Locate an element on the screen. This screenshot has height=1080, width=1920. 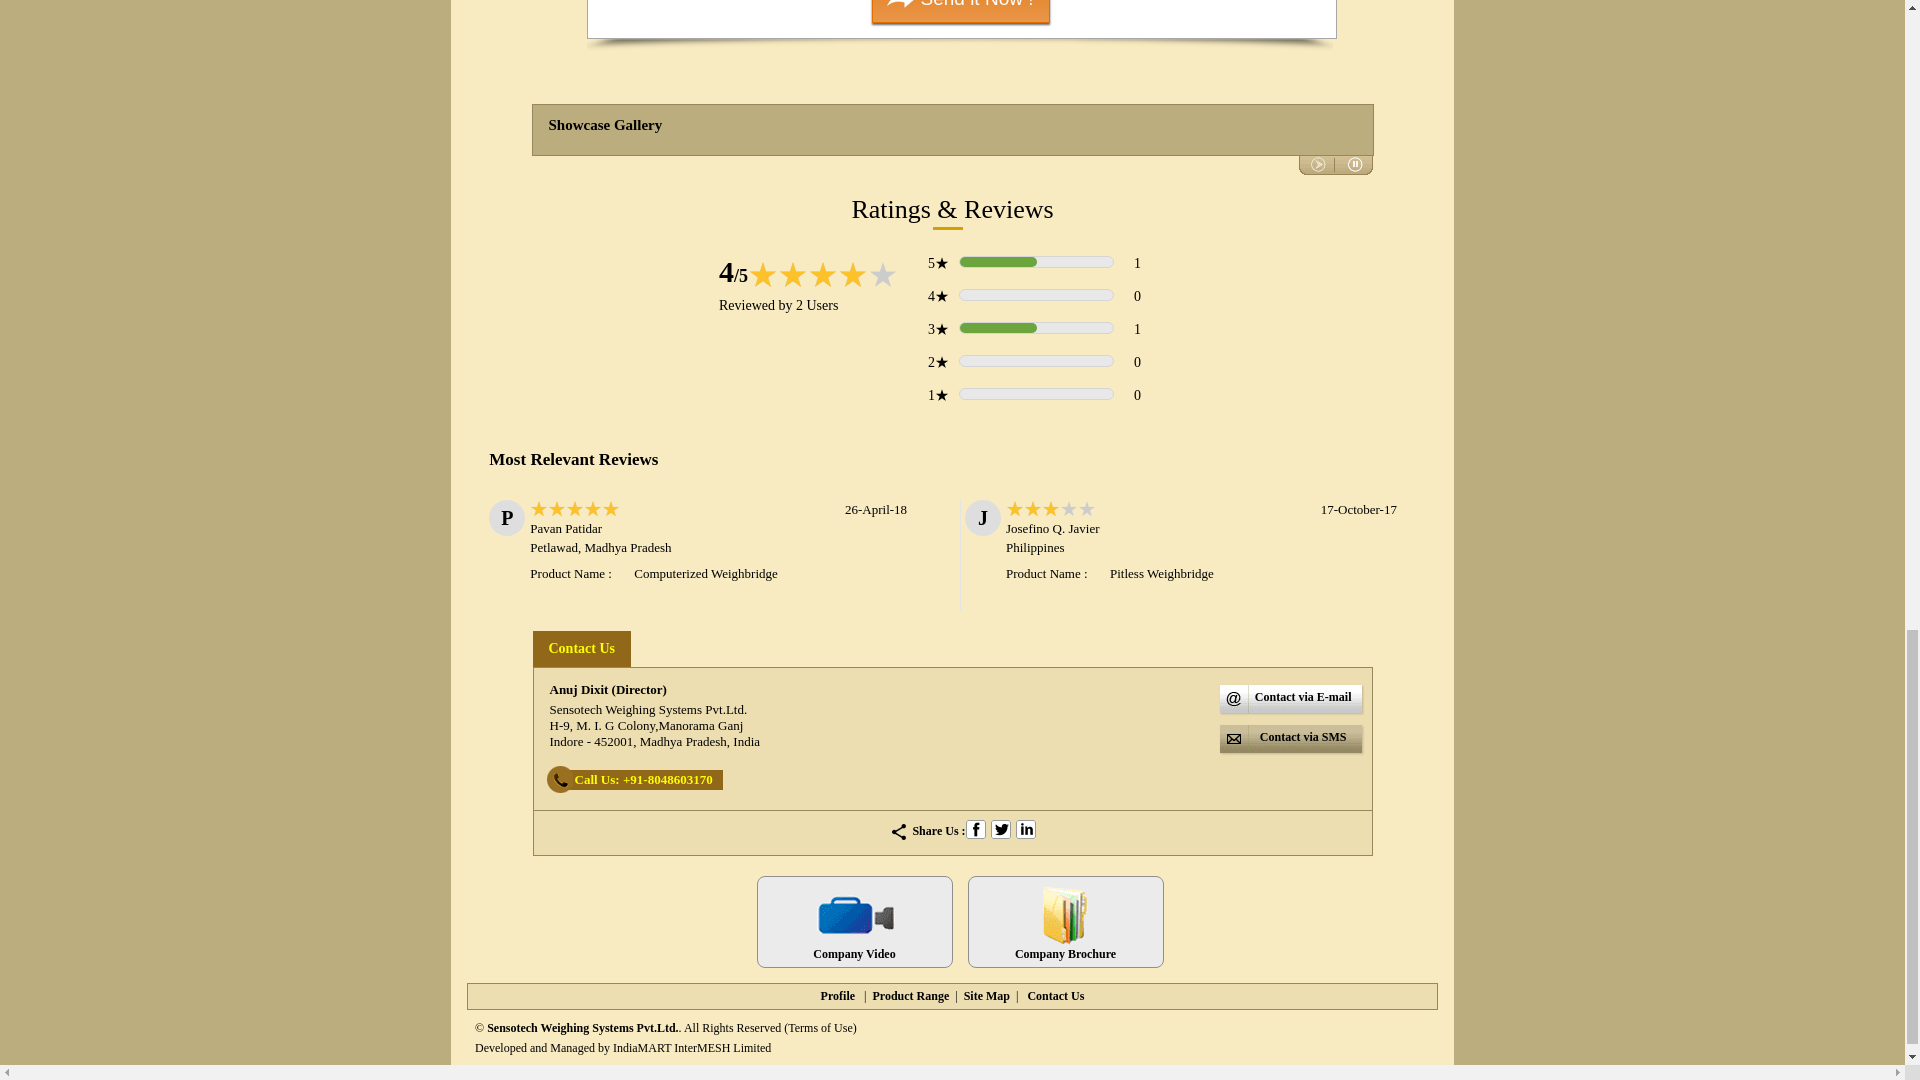
IndiaMART InterMESH Limited is located at coordinates (692, 1048).